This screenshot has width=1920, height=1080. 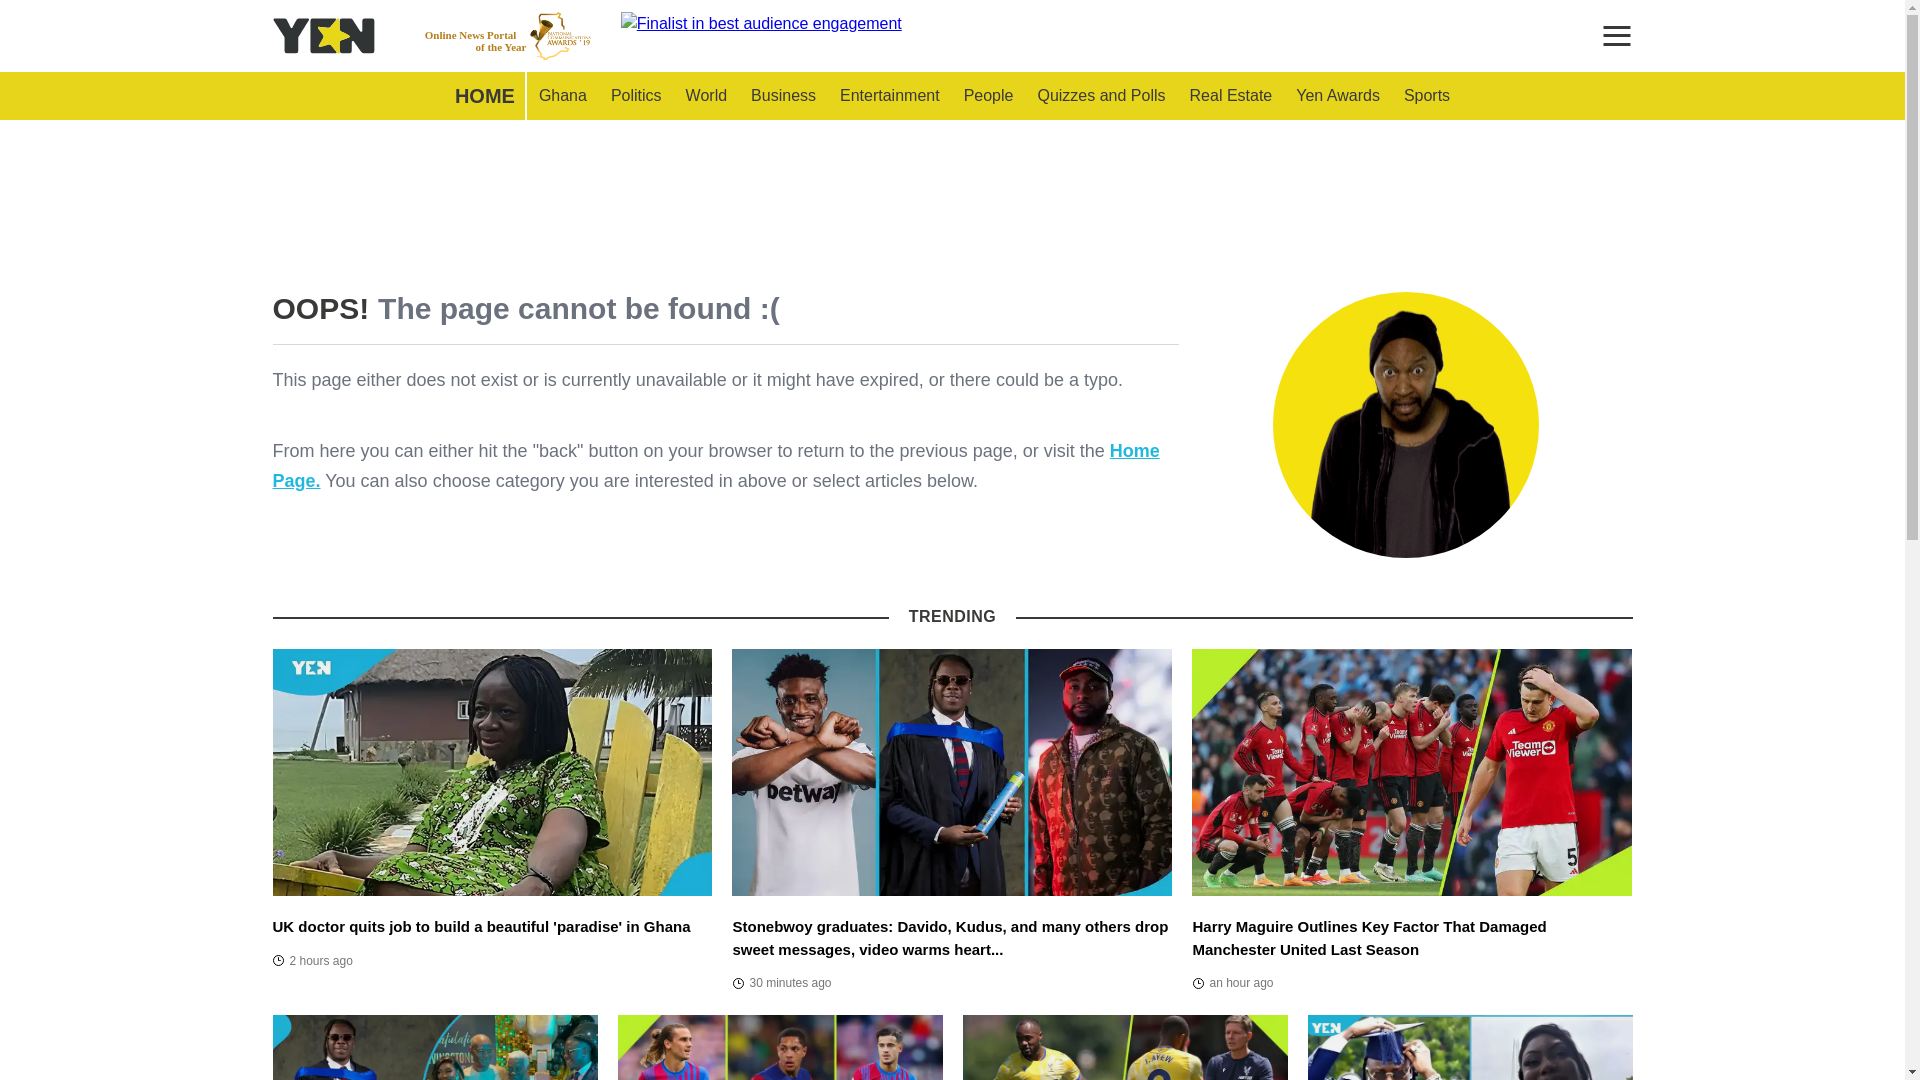 I want to click on Ghana, so click(x=1100, y=96).